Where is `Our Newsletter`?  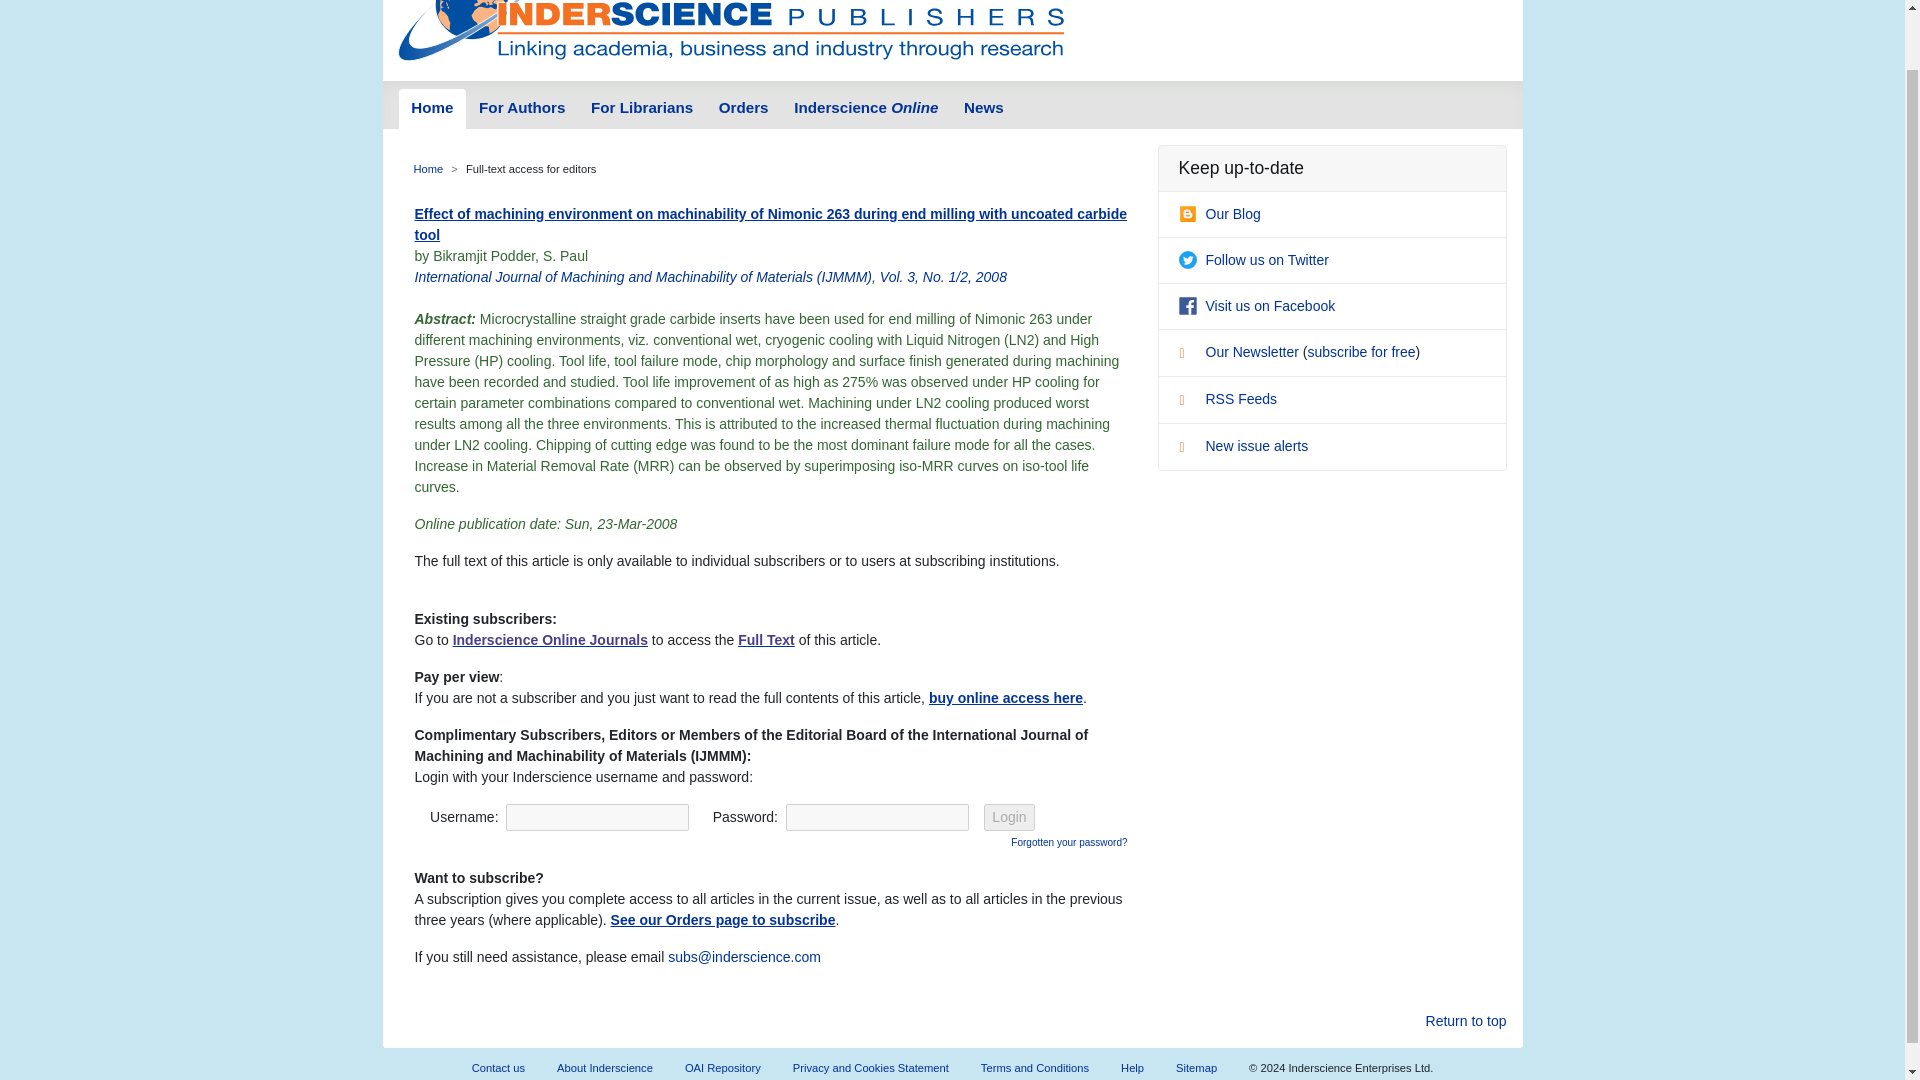 Our Newsletter is located at coordinates (1240, 352).